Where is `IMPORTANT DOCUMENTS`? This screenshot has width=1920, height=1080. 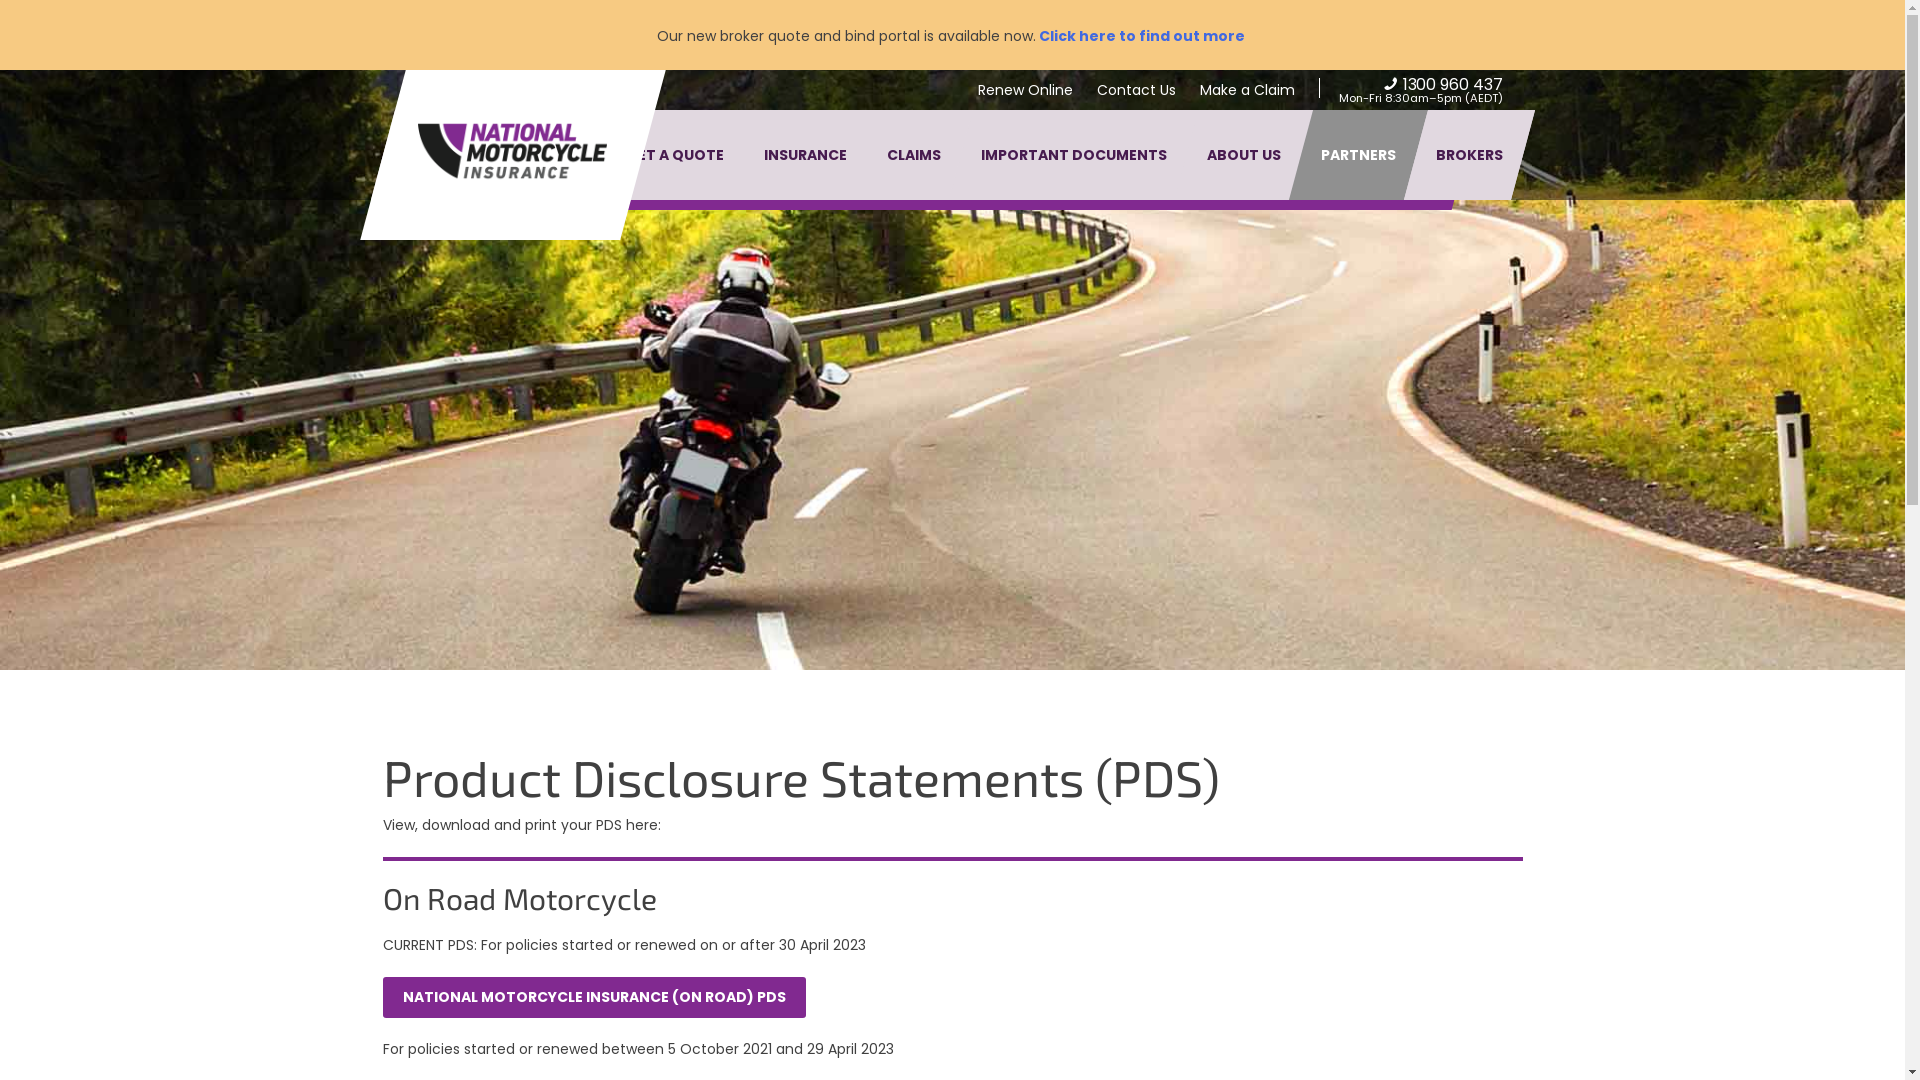 IMPORTANT DOCUMENTS is located at coordinates (1073, 155).